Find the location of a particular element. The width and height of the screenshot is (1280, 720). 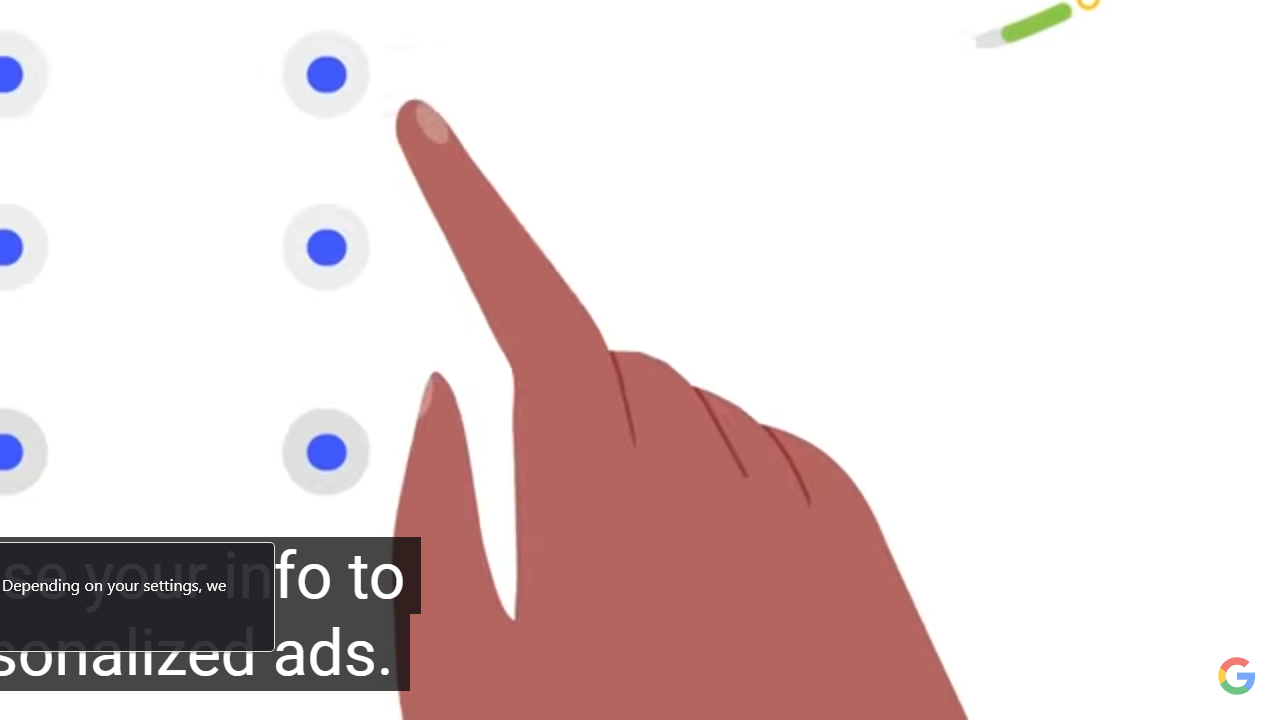

Full screen keyboard shortcut f is located at coordinates (1228, 693).